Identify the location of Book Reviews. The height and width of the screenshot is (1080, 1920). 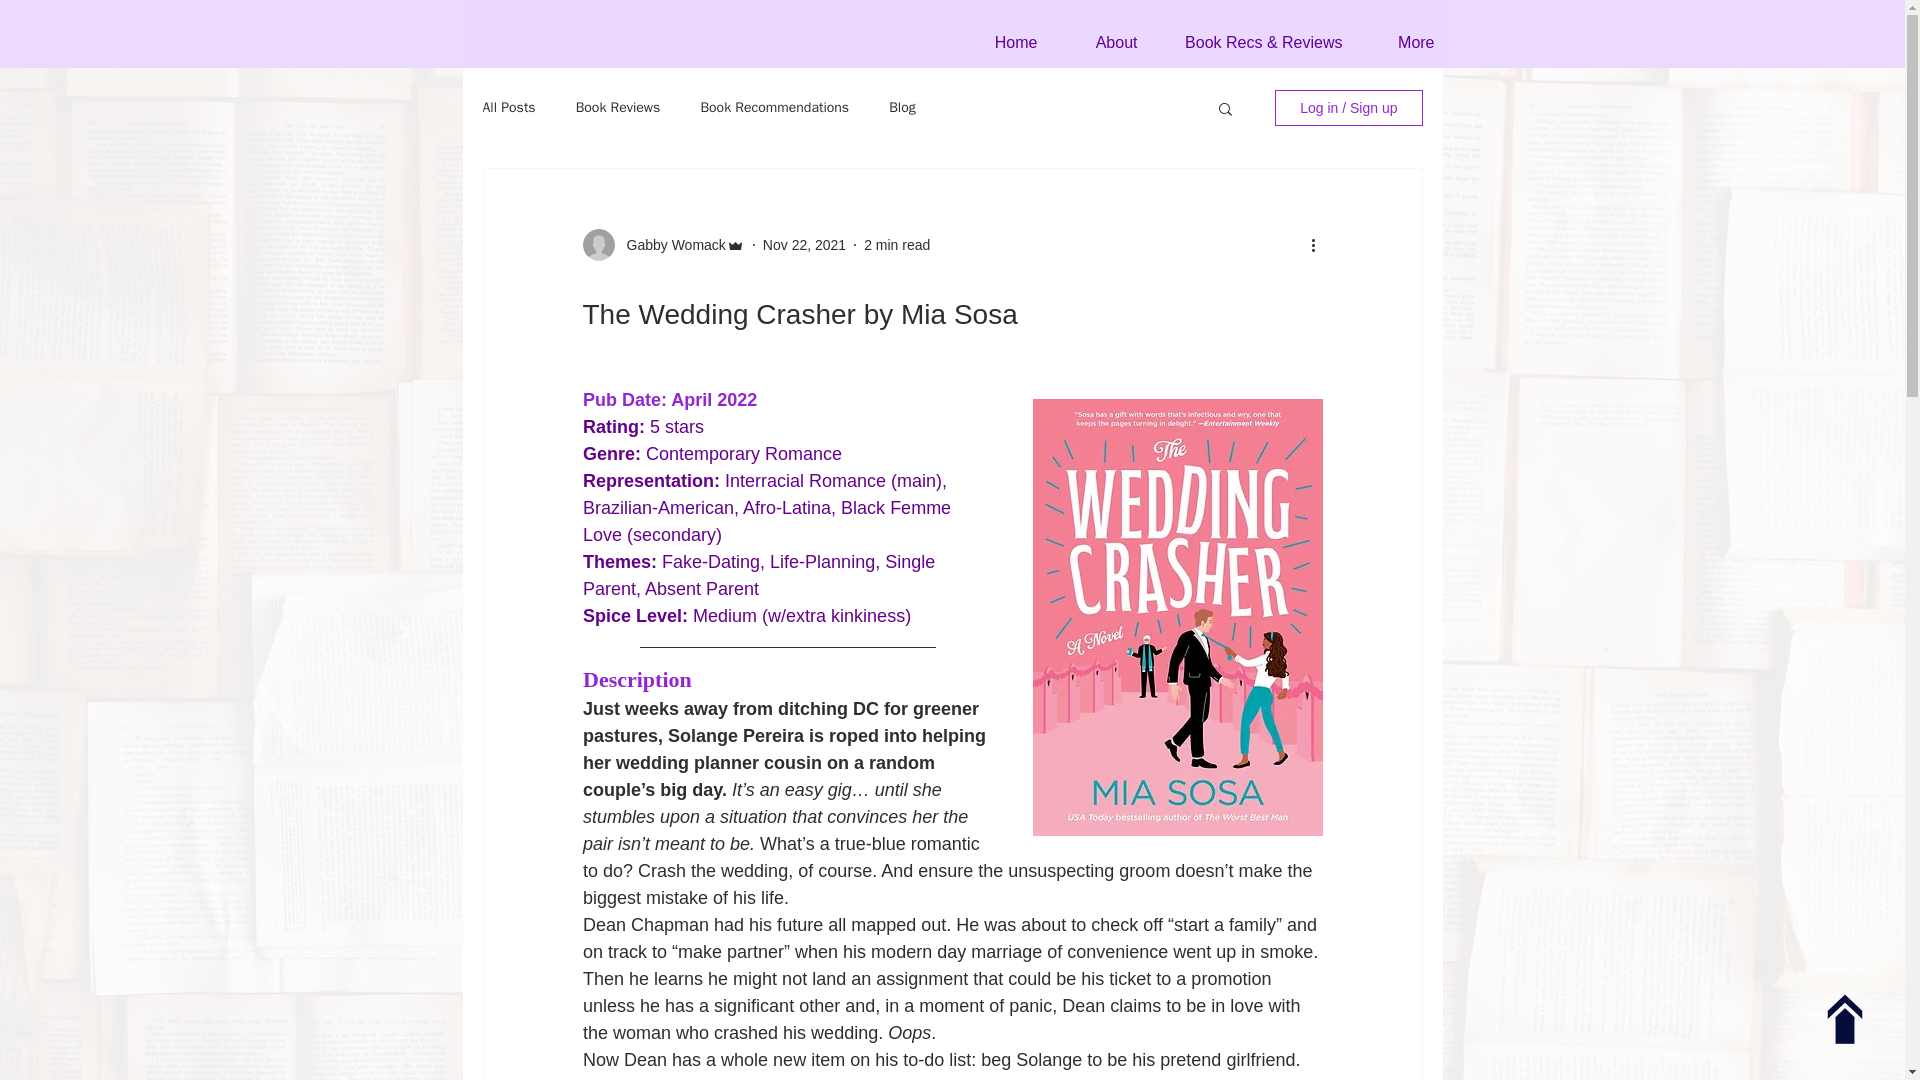
(618, 108).